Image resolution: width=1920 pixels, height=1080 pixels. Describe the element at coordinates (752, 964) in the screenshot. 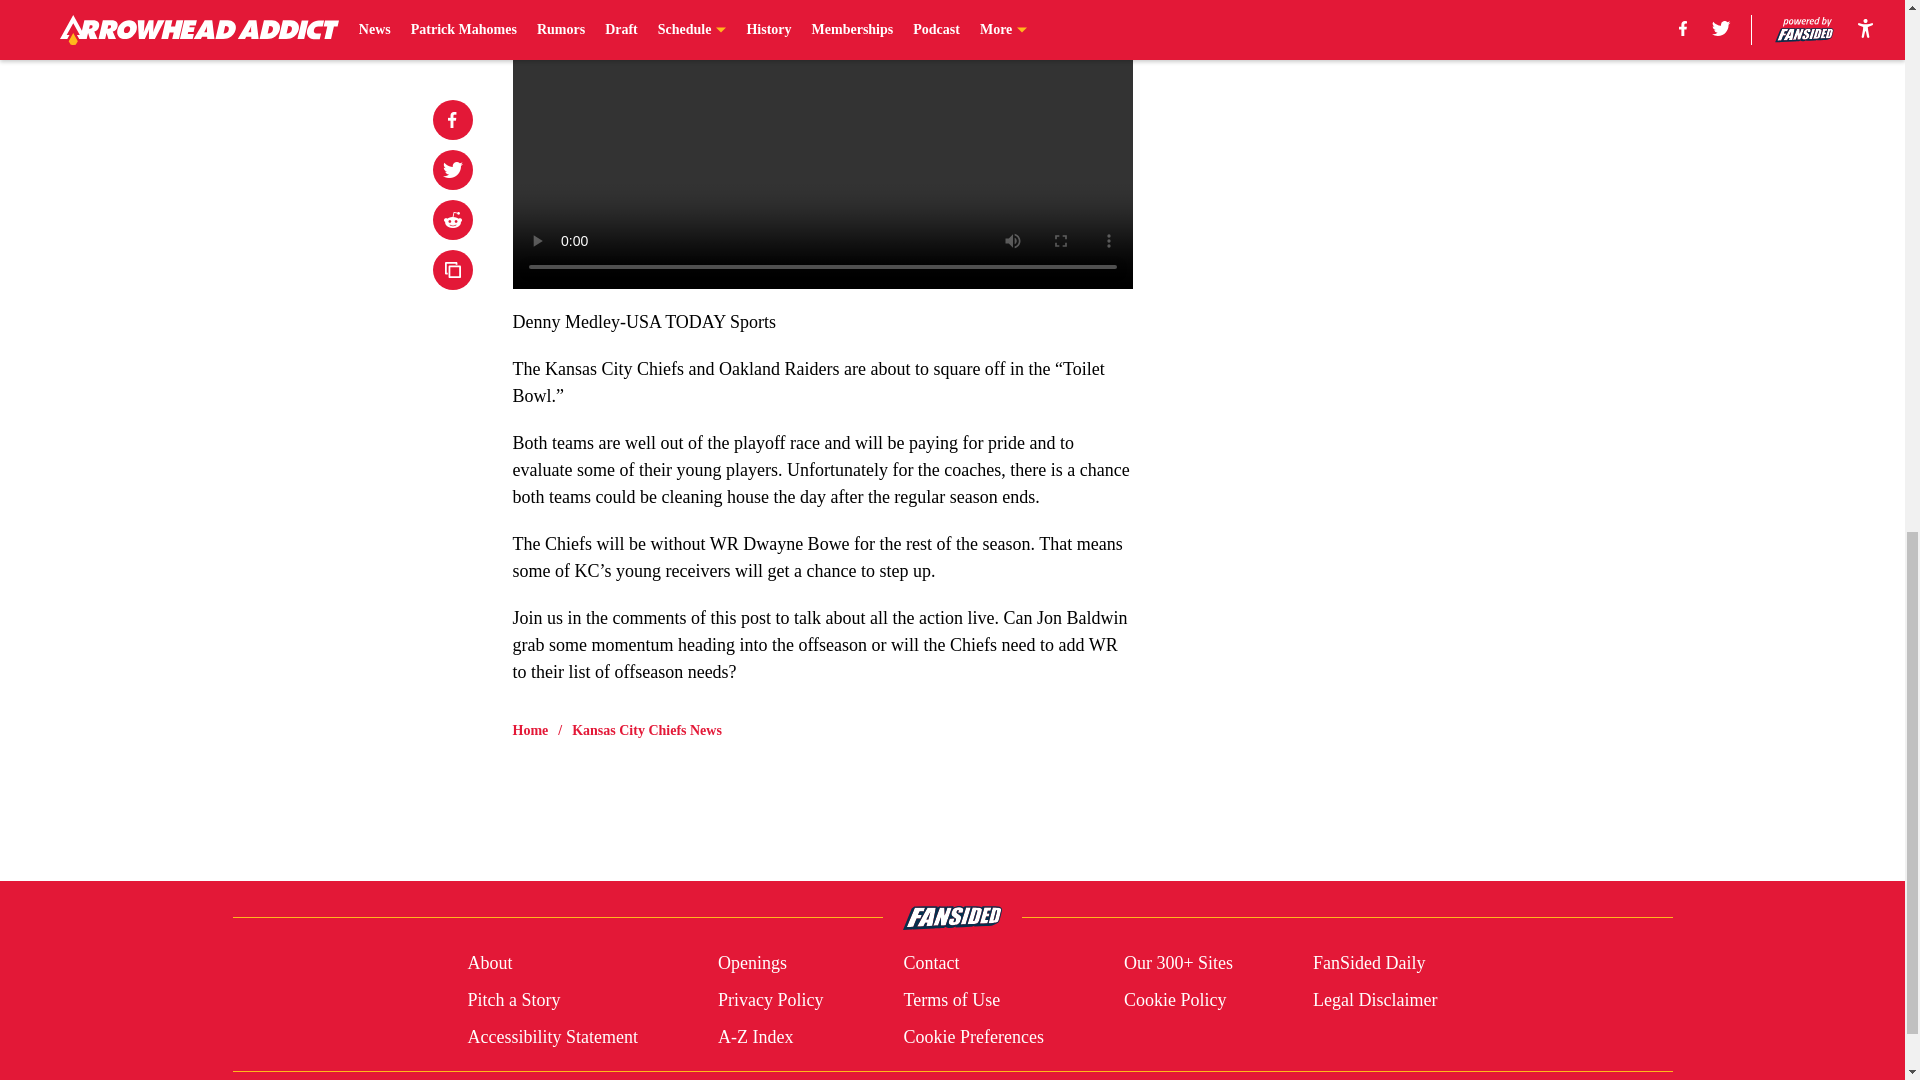

I see `Openings` at that location.